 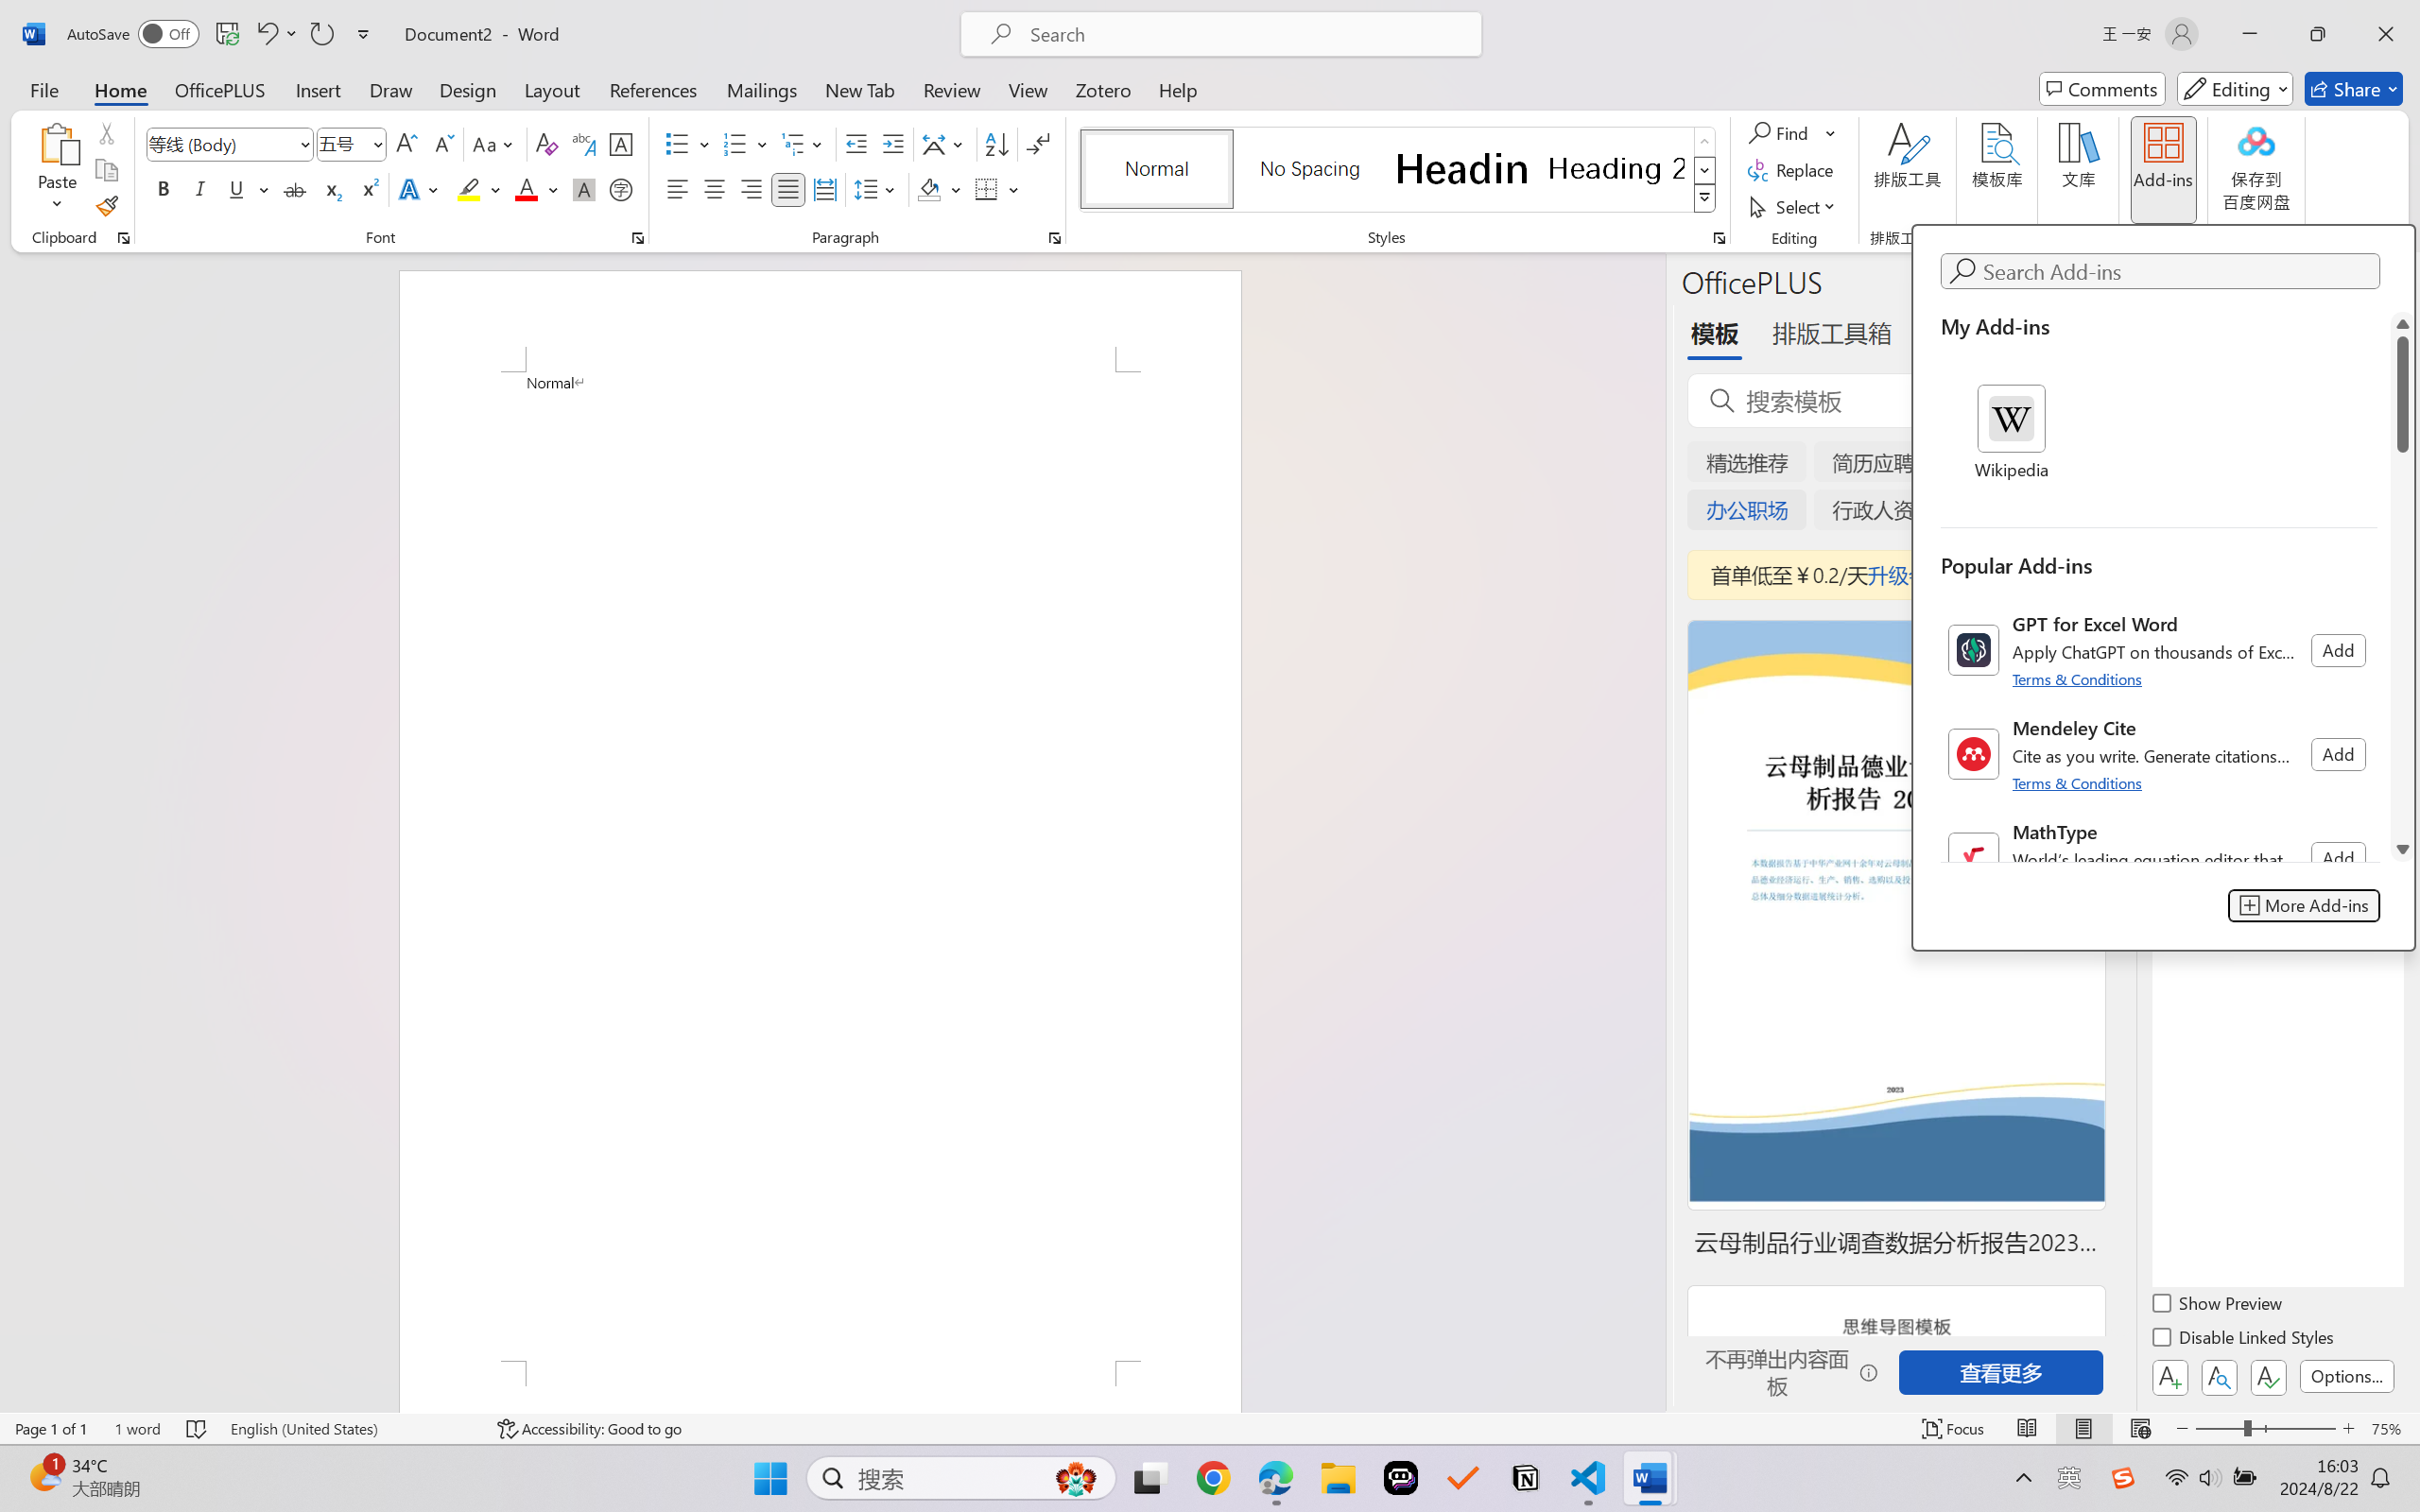 I want to click on Audio, so click(x=321, y=109).